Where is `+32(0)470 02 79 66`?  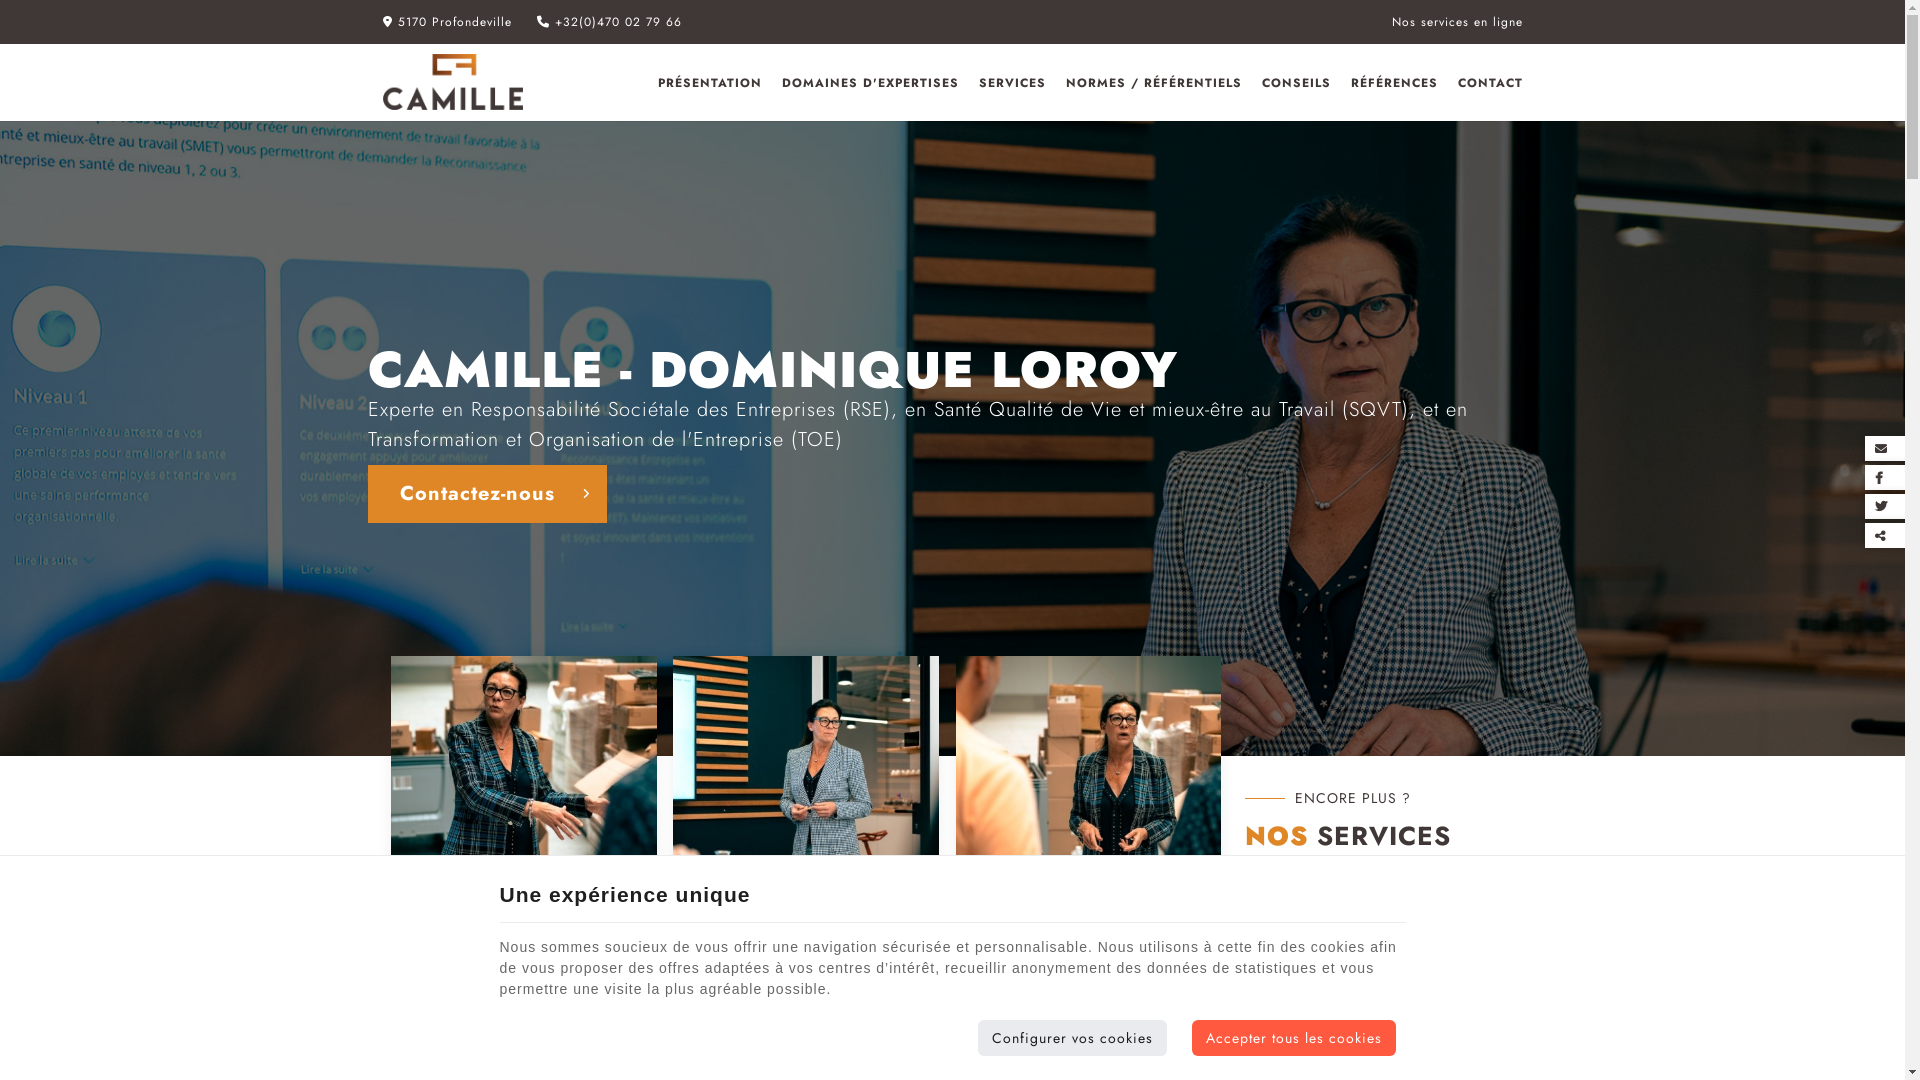
+32(0)470 02 79 66 is located at coordinates (608, 22).